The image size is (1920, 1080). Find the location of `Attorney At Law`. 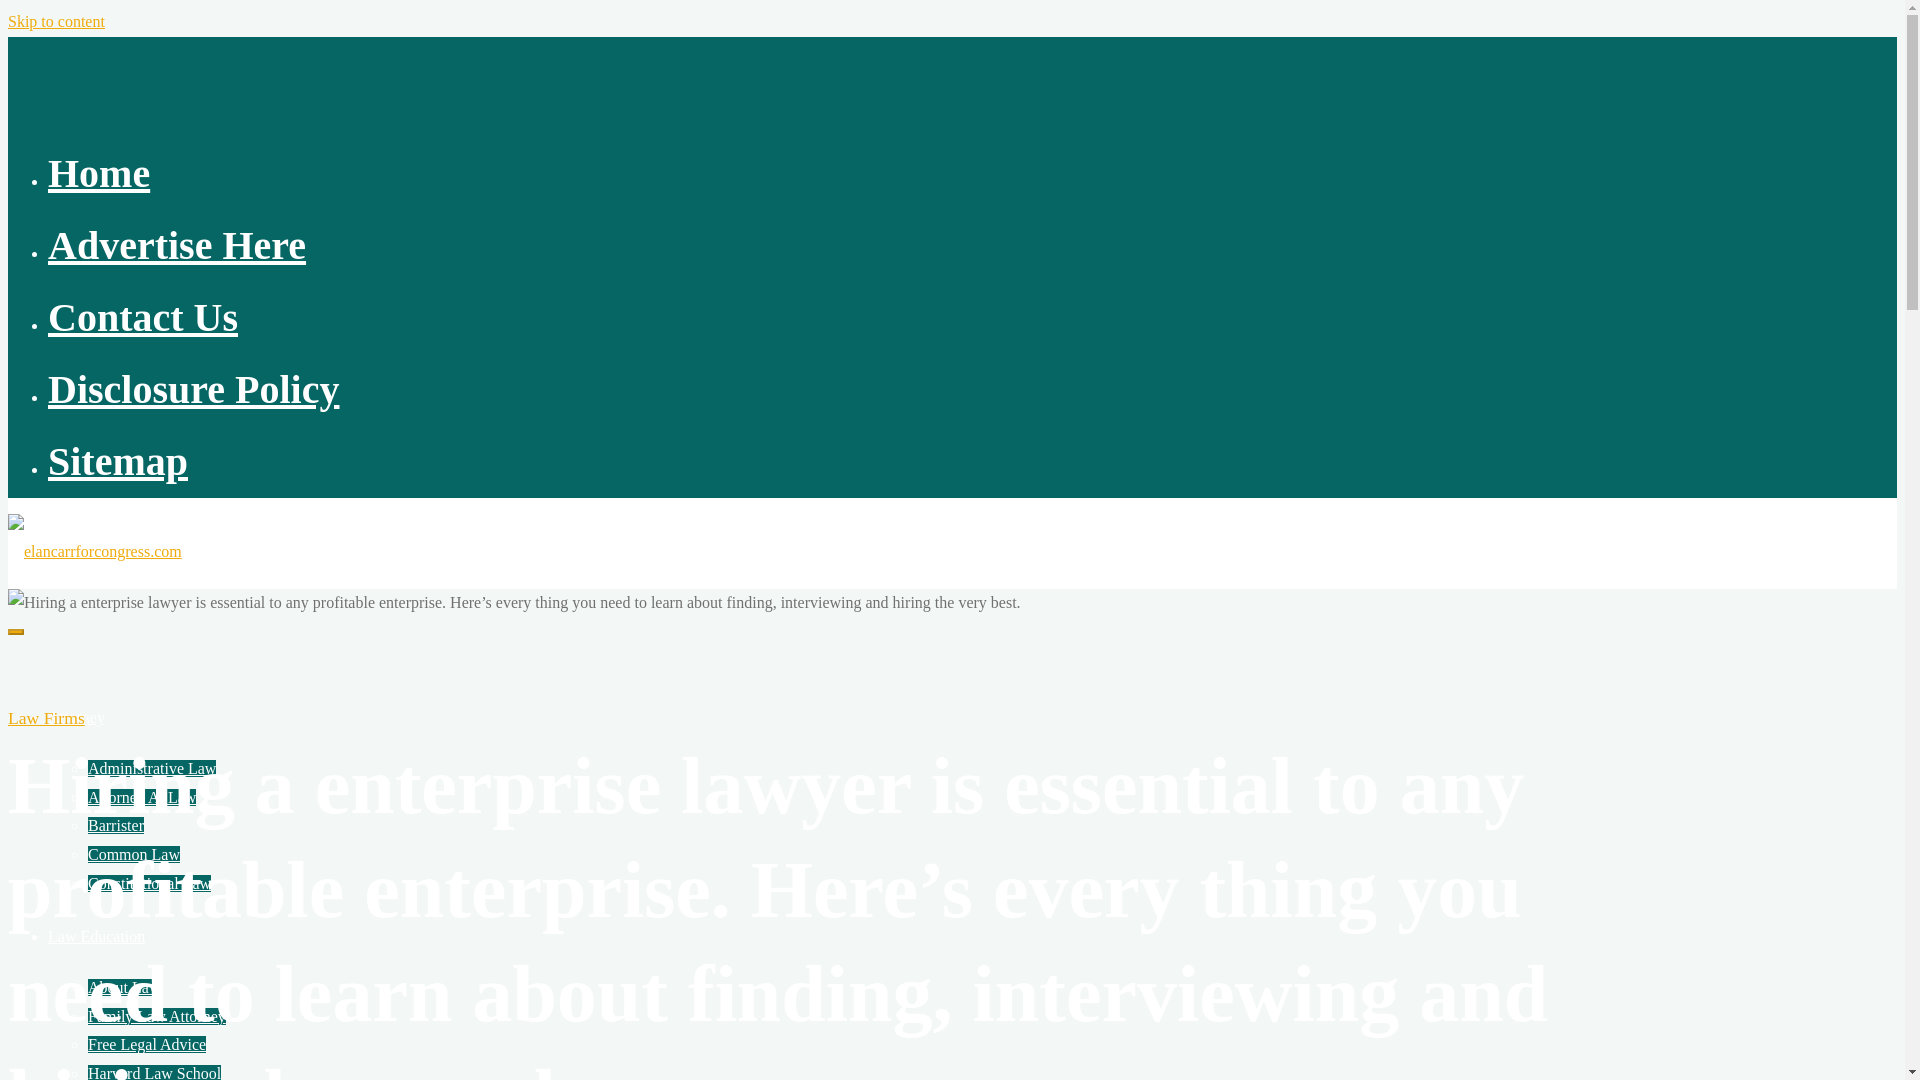

Attorney At Law is located at coordinates (142, 797).